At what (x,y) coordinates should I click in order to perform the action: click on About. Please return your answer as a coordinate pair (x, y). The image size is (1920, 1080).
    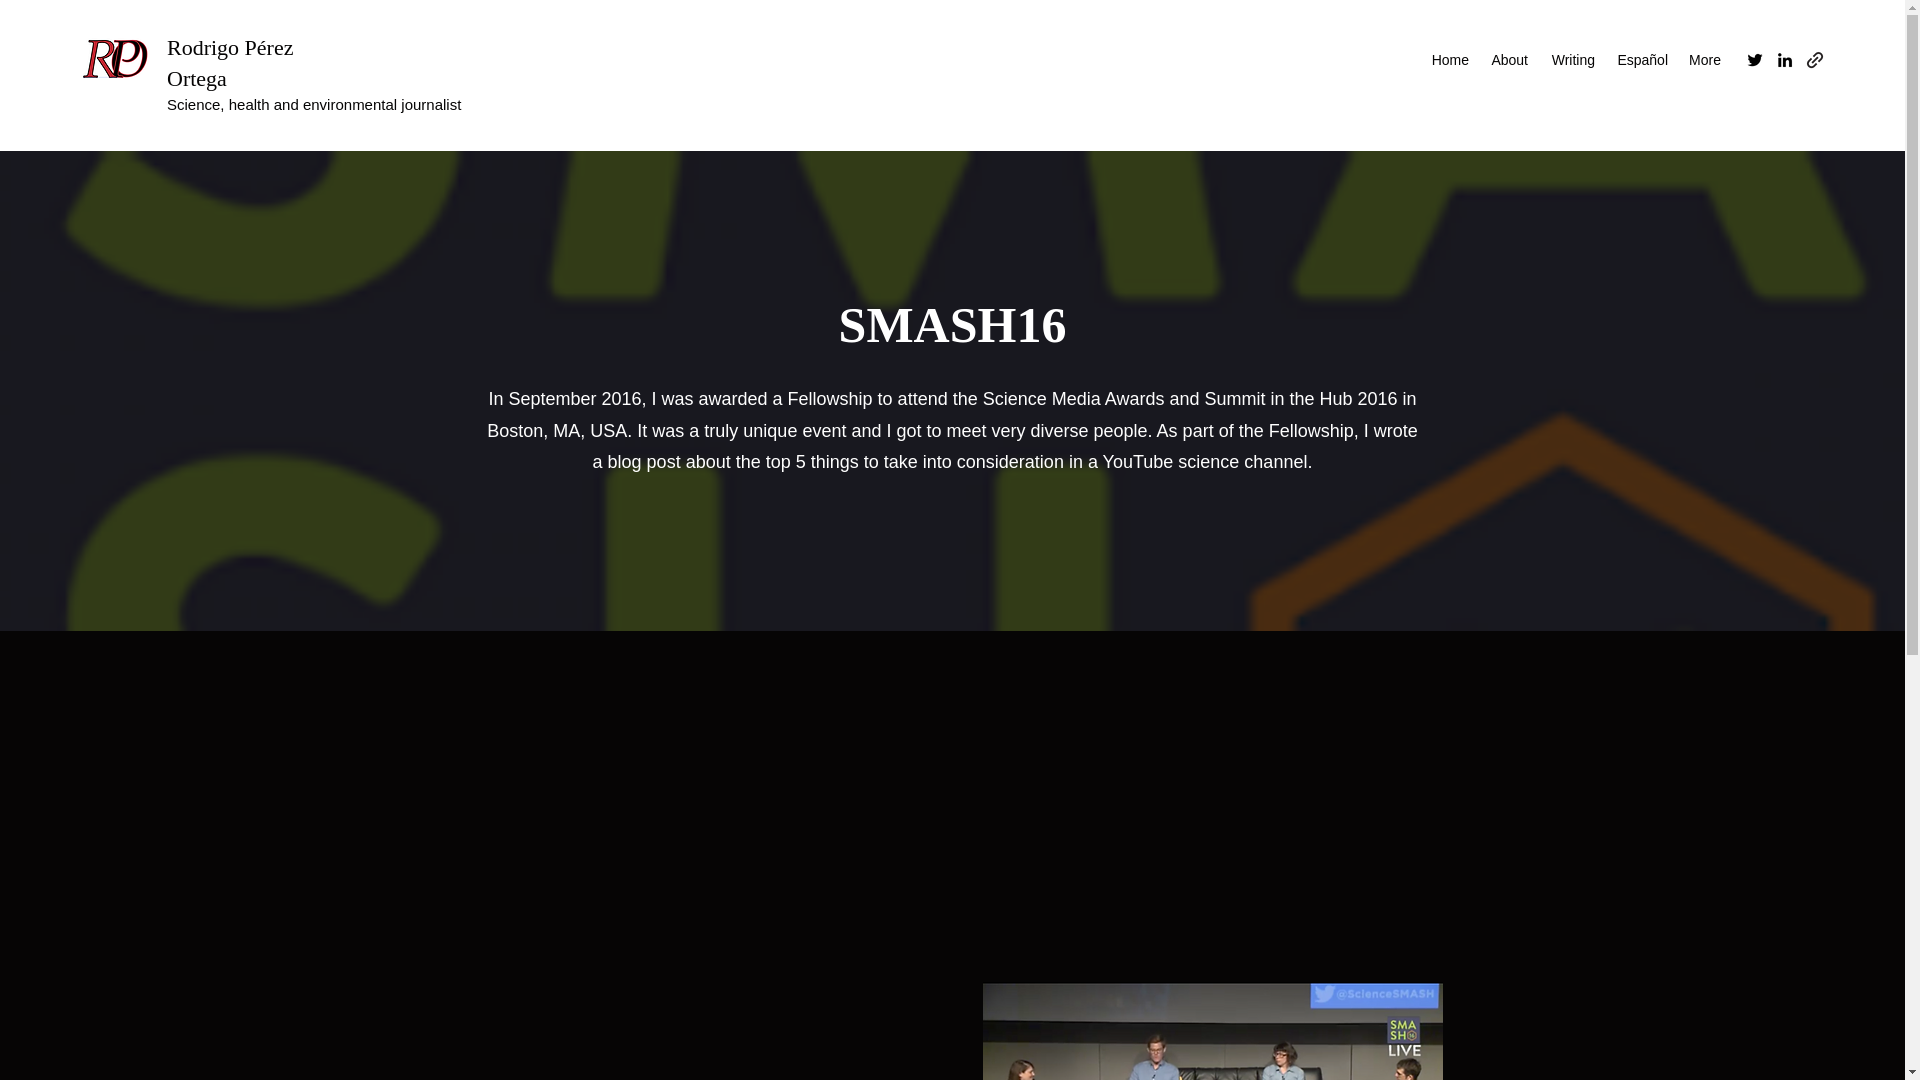
    Looking at the image, I should click on (1508, 60).